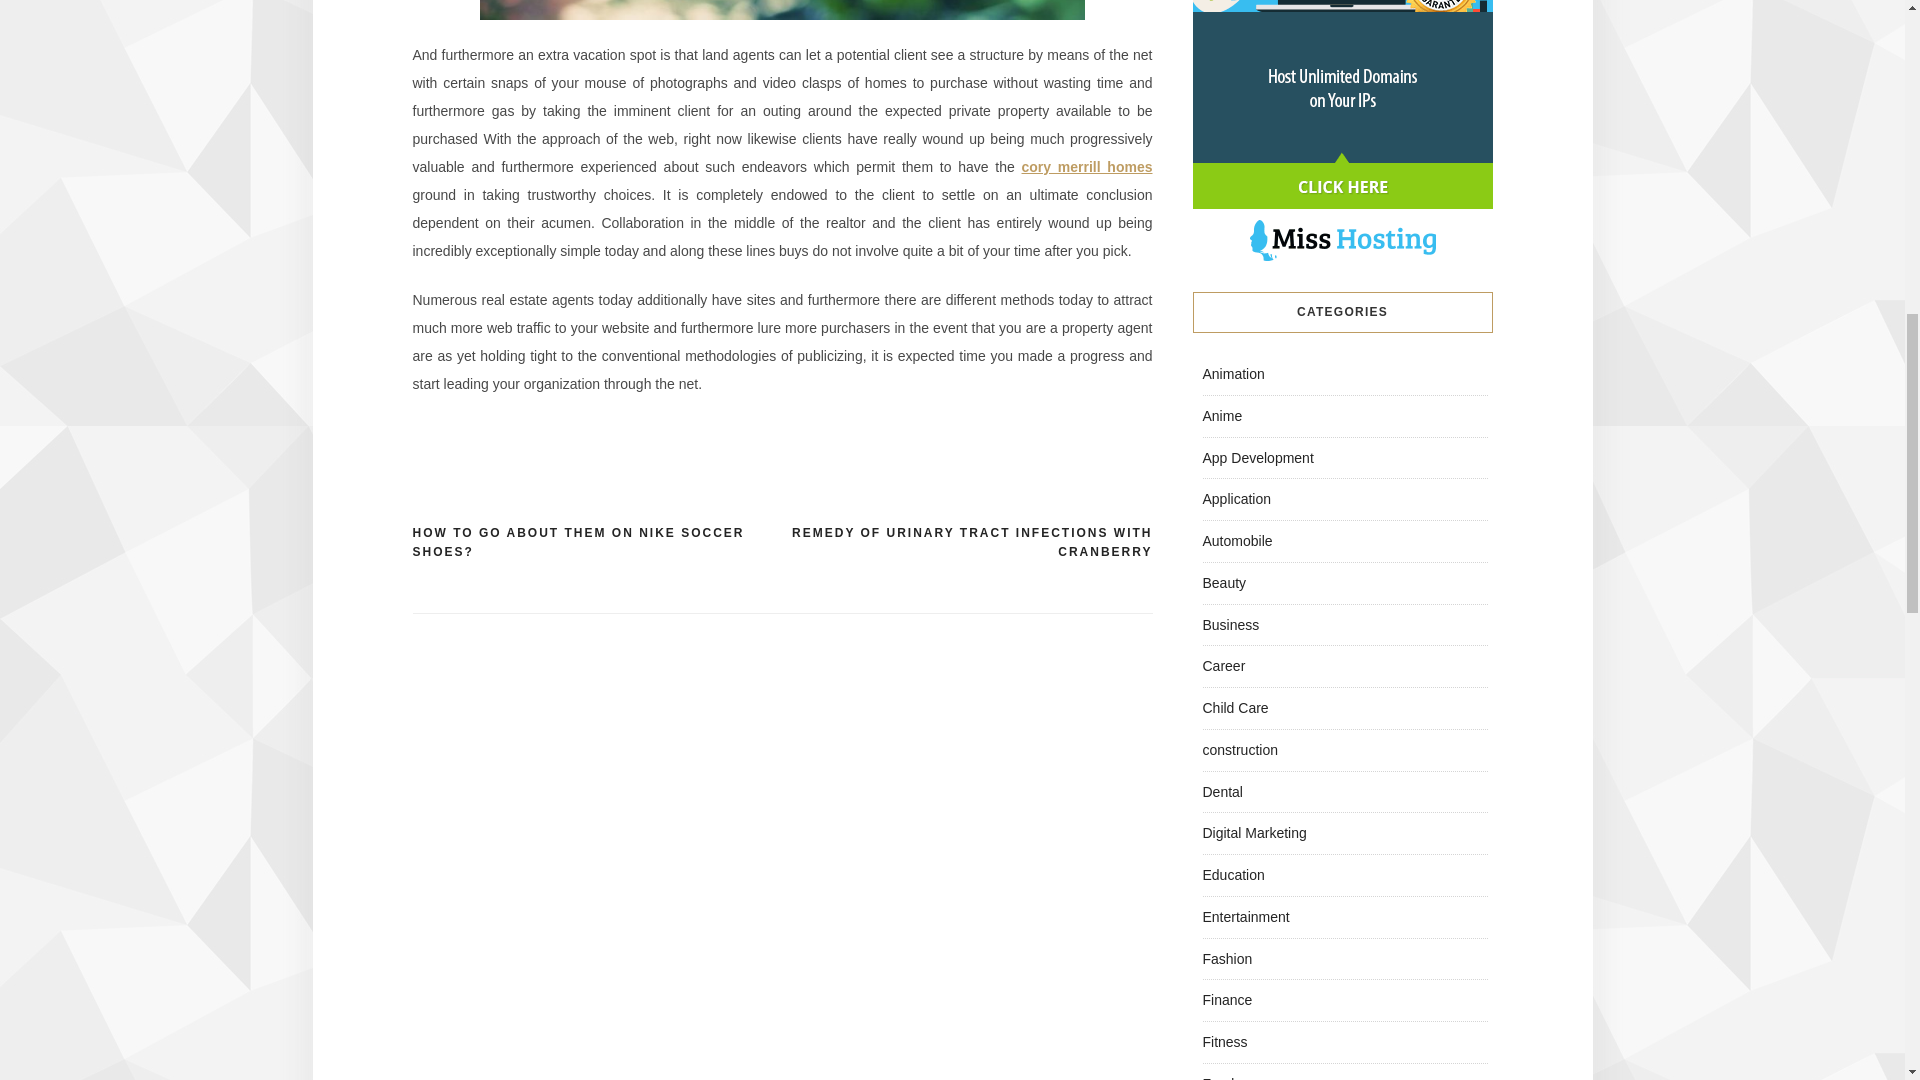 This screenshot has height=1080, width=1920. What do you see at coordinates (1224, 582) in the screenshot?
I see `Beauty` at bounding box center [1224, 582].